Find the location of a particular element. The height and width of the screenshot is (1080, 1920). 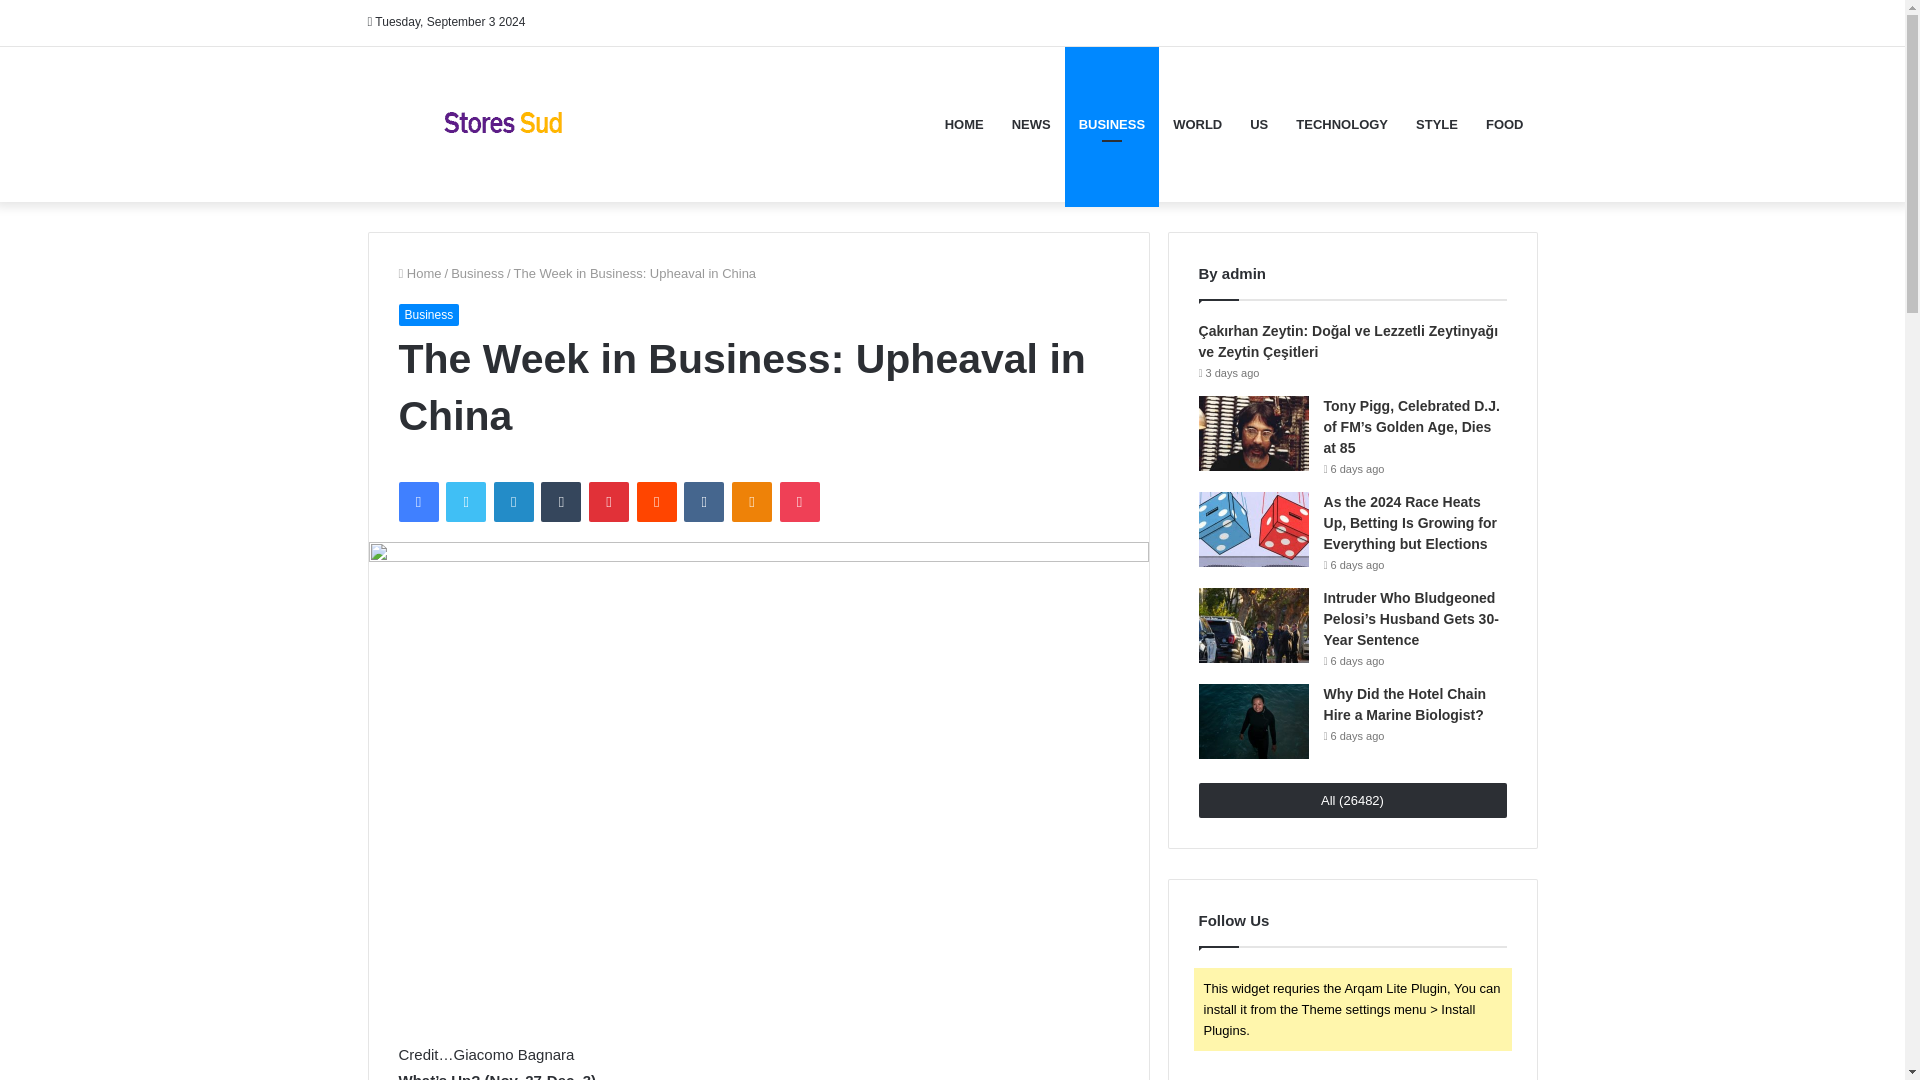

Business is located at coordinates (477, 272).